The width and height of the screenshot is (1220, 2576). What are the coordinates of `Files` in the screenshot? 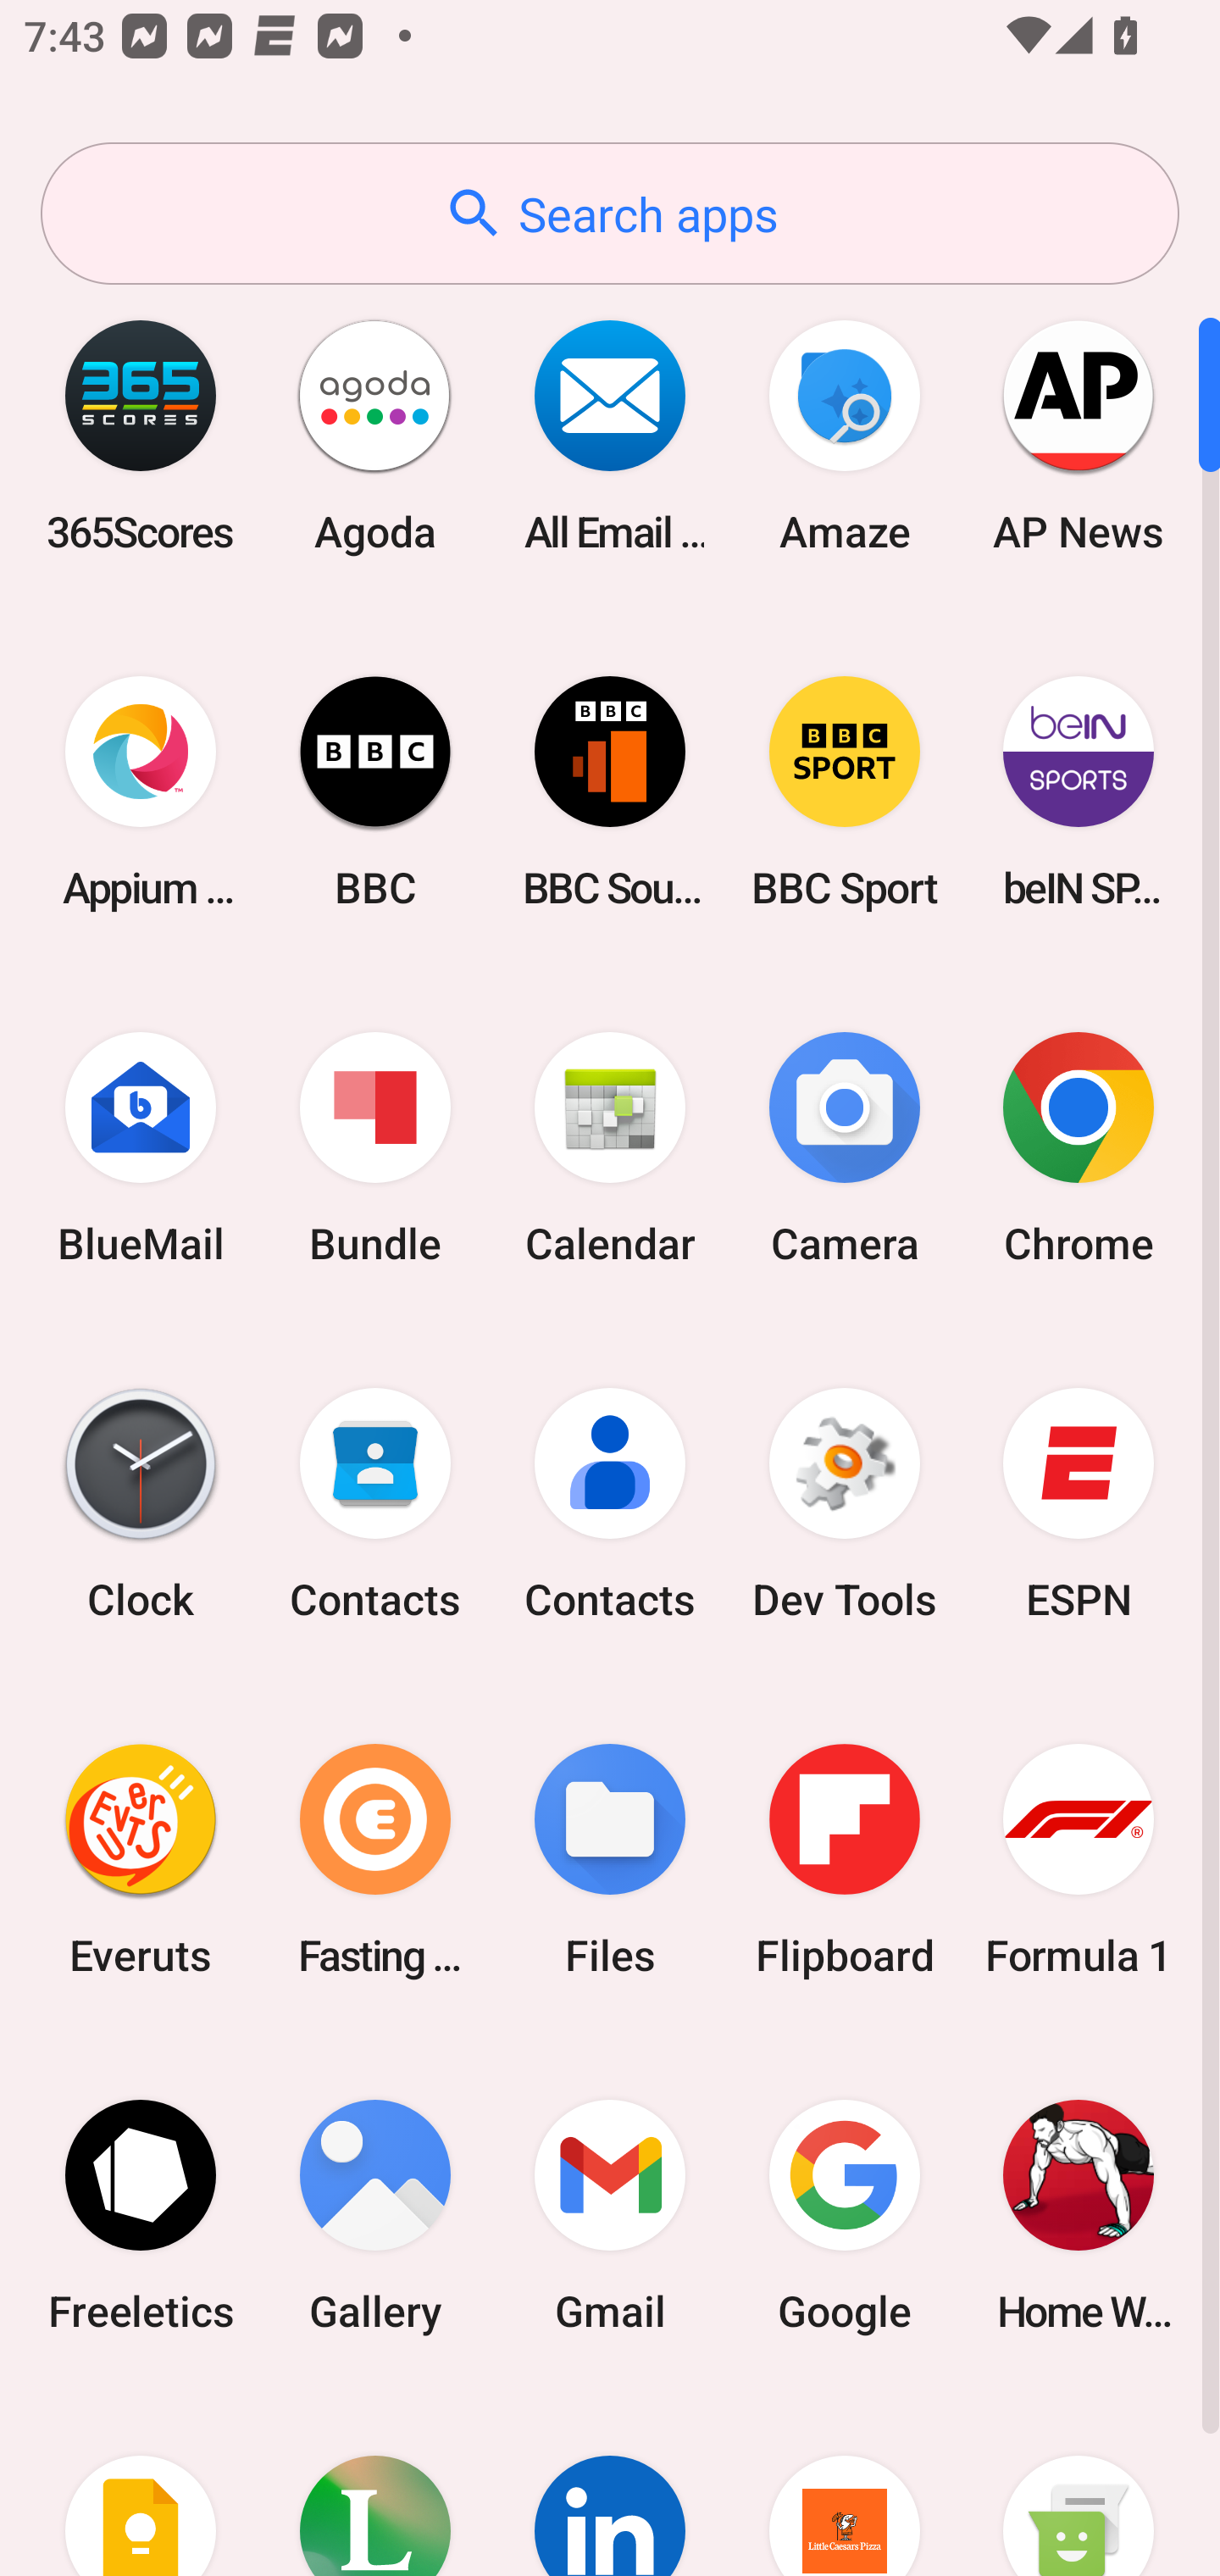 It's located at (610, 1859).